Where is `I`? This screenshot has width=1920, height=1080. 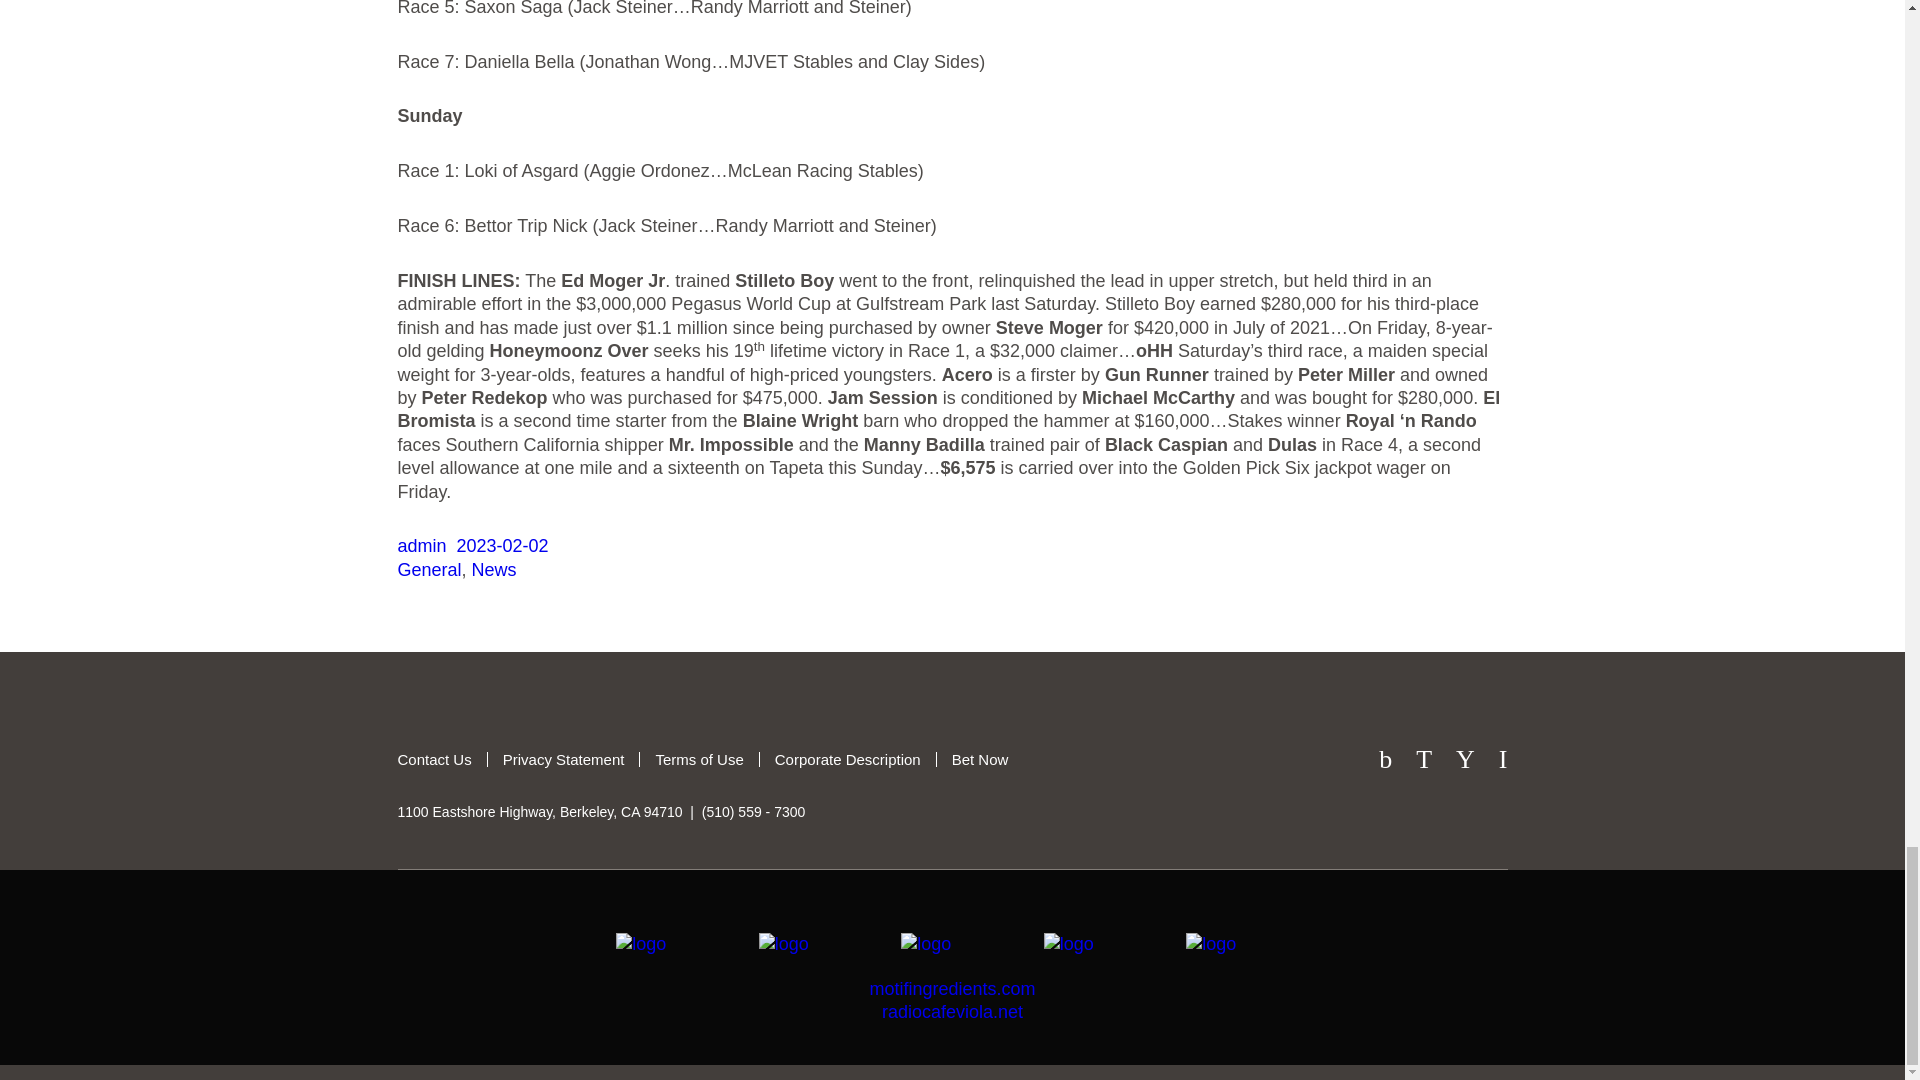
I is located at coordinates (1503, 760).